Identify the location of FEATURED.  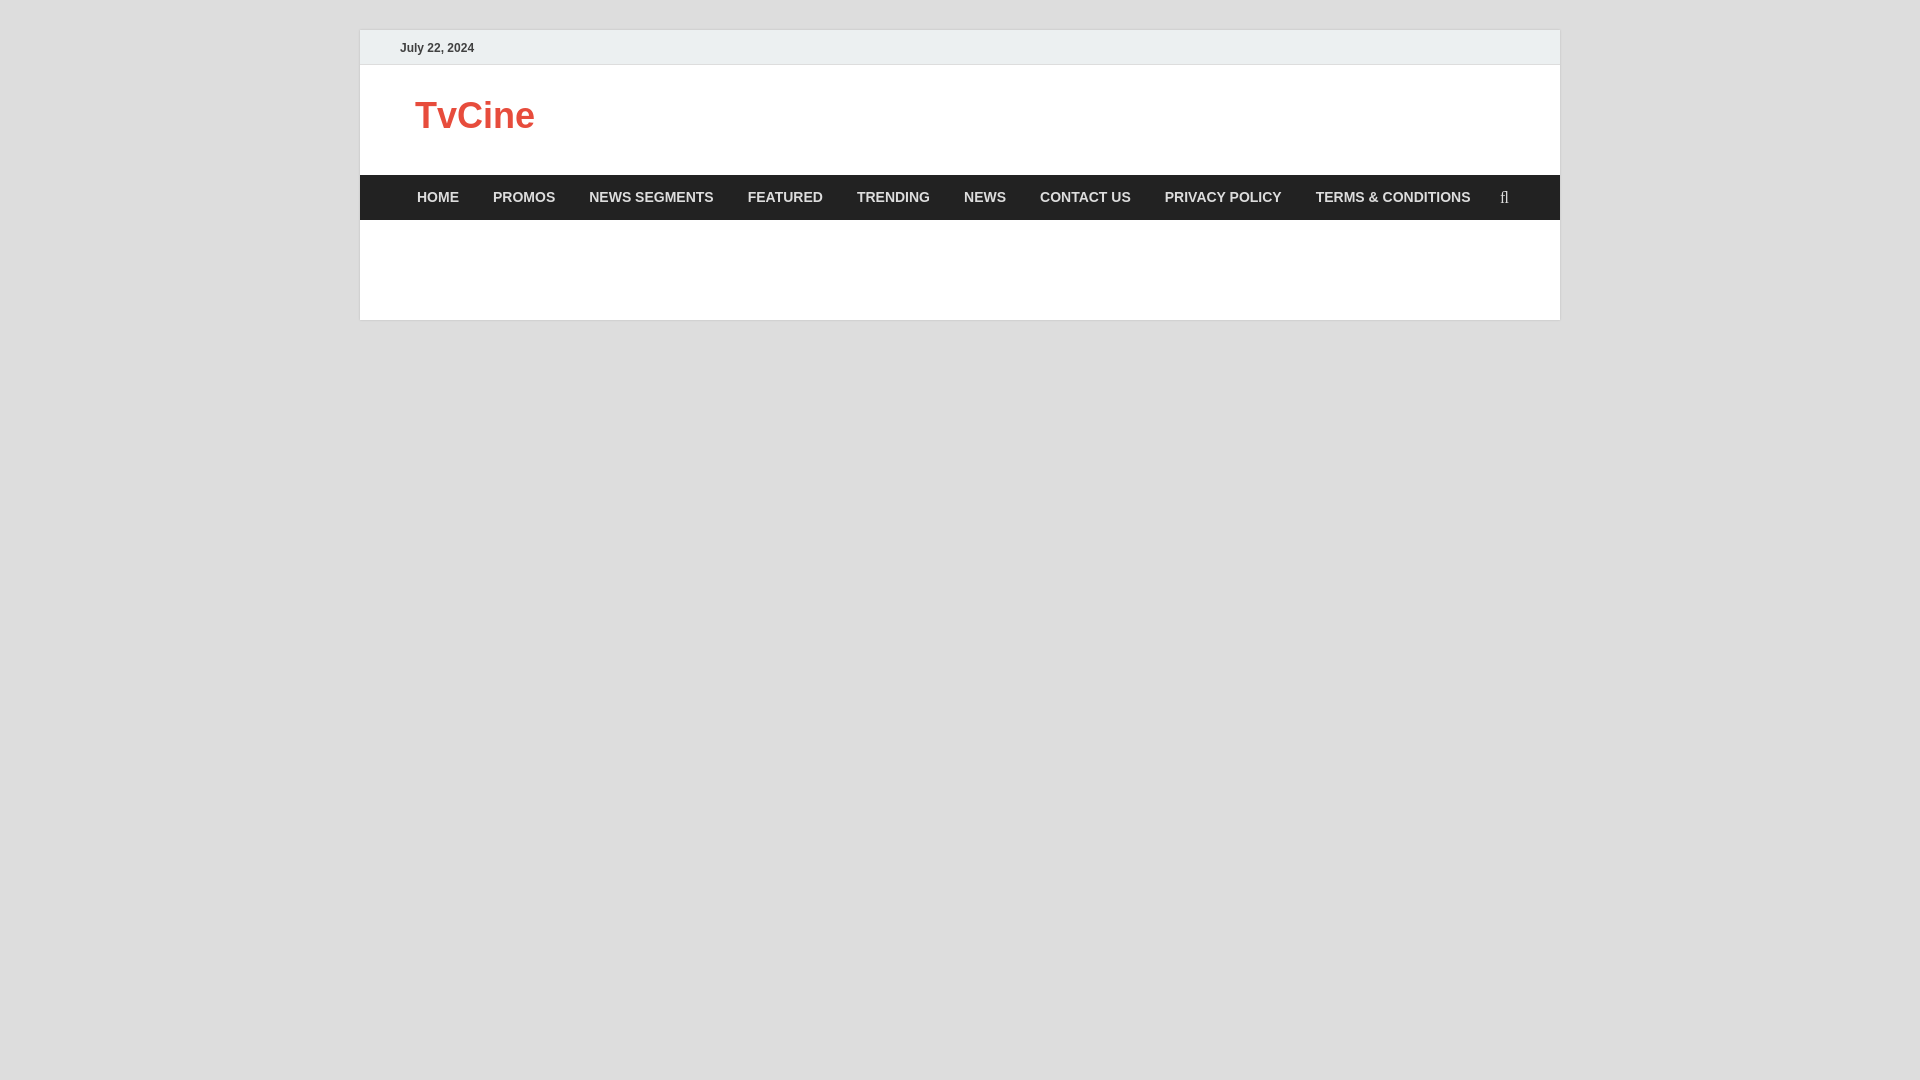
(786, 197).